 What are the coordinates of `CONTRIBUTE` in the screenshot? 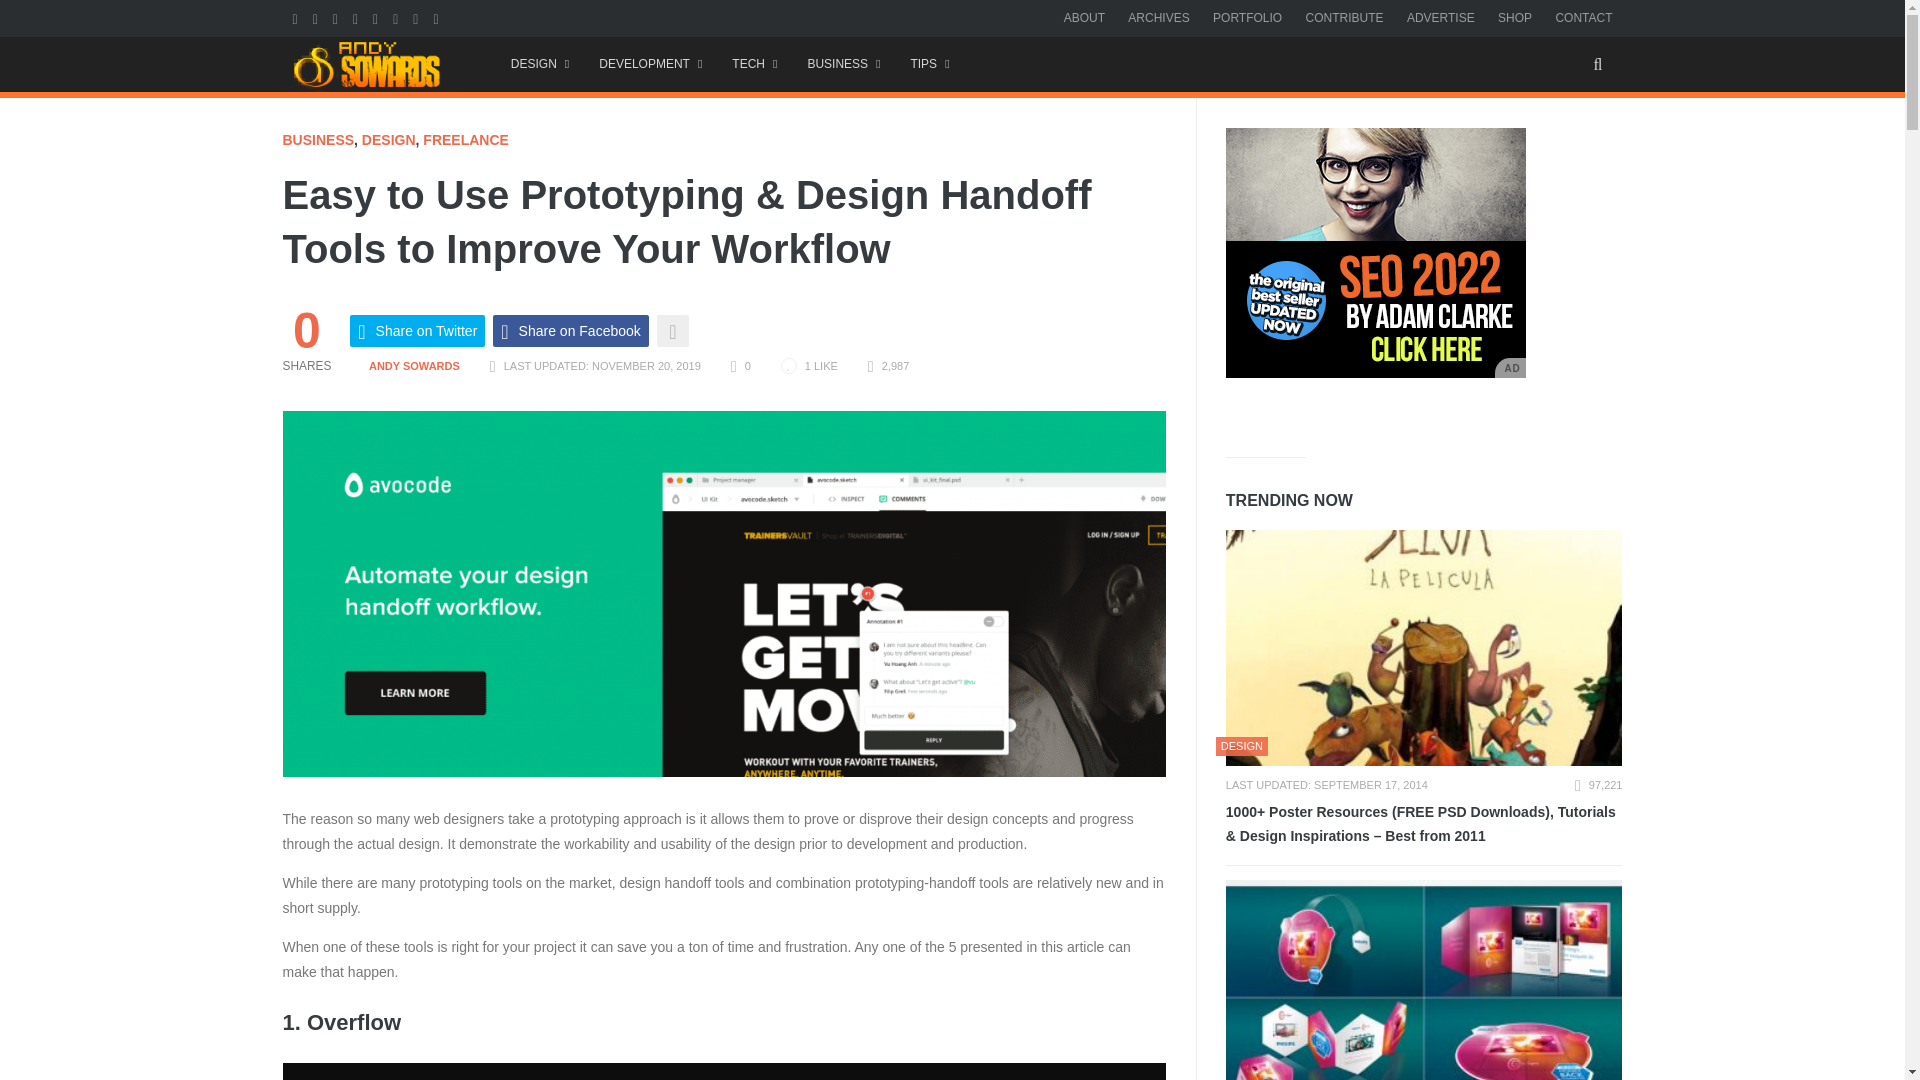 It's located at (1344, 17).